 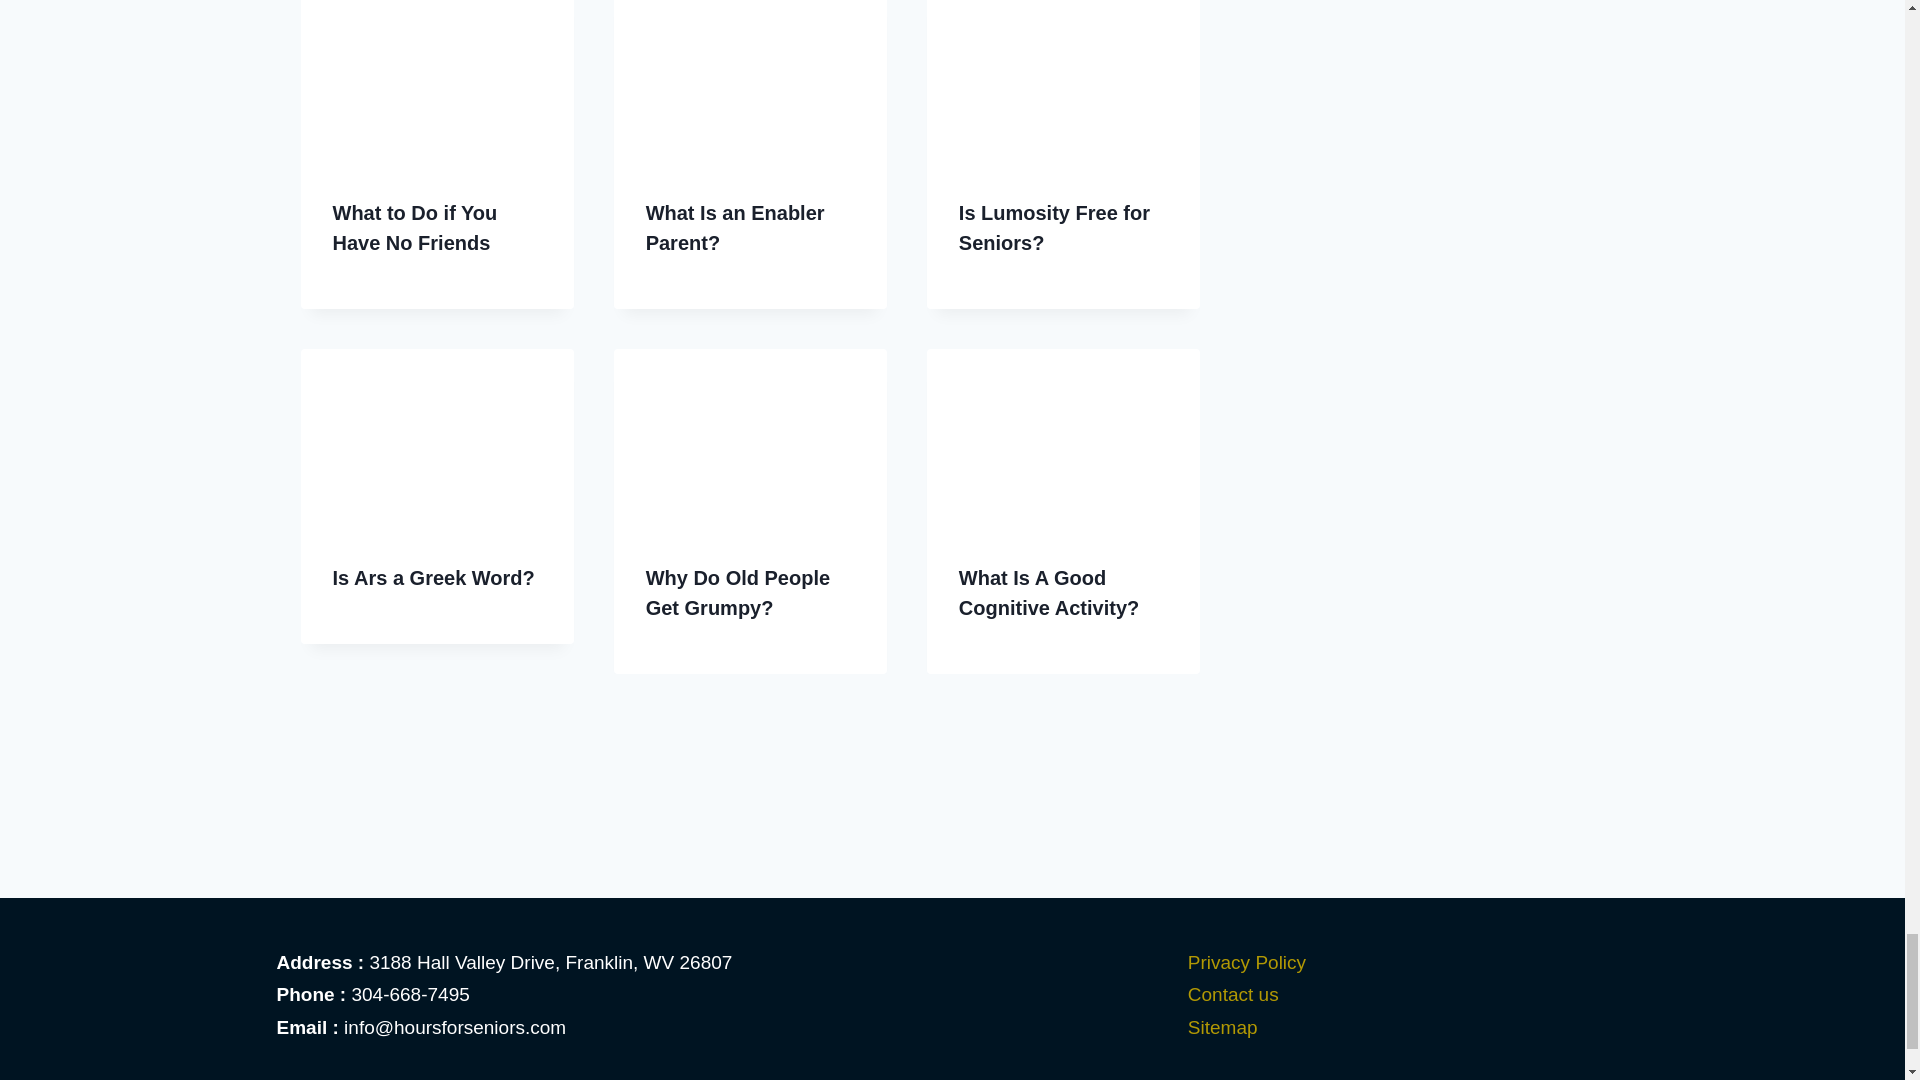 What do you see at coordinates (1048, 592) in the screenshot?
I see `What Is A Good Cognitive Activity?` at bounding box center [1048, 592].